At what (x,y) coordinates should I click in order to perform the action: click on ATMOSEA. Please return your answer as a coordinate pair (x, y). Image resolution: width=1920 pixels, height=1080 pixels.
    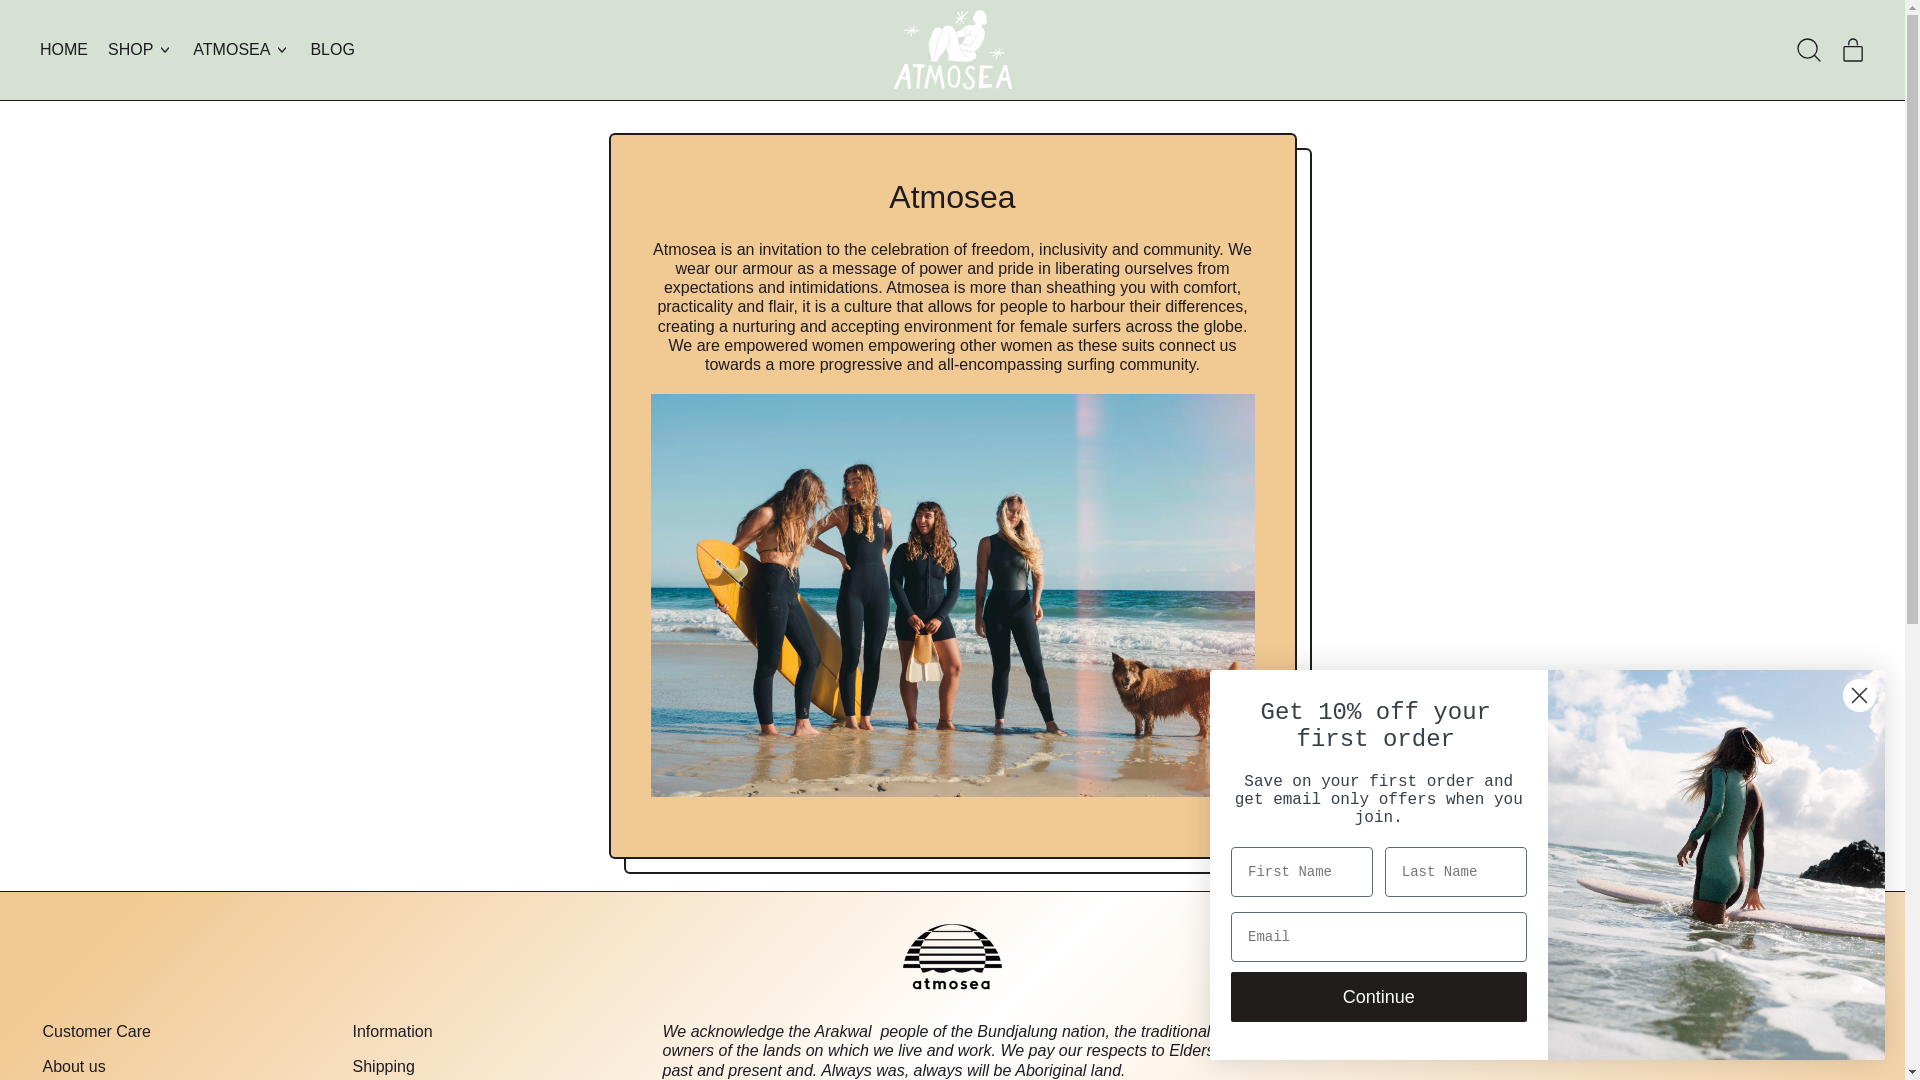
    Looking at the image, I should click on (1853, 49).